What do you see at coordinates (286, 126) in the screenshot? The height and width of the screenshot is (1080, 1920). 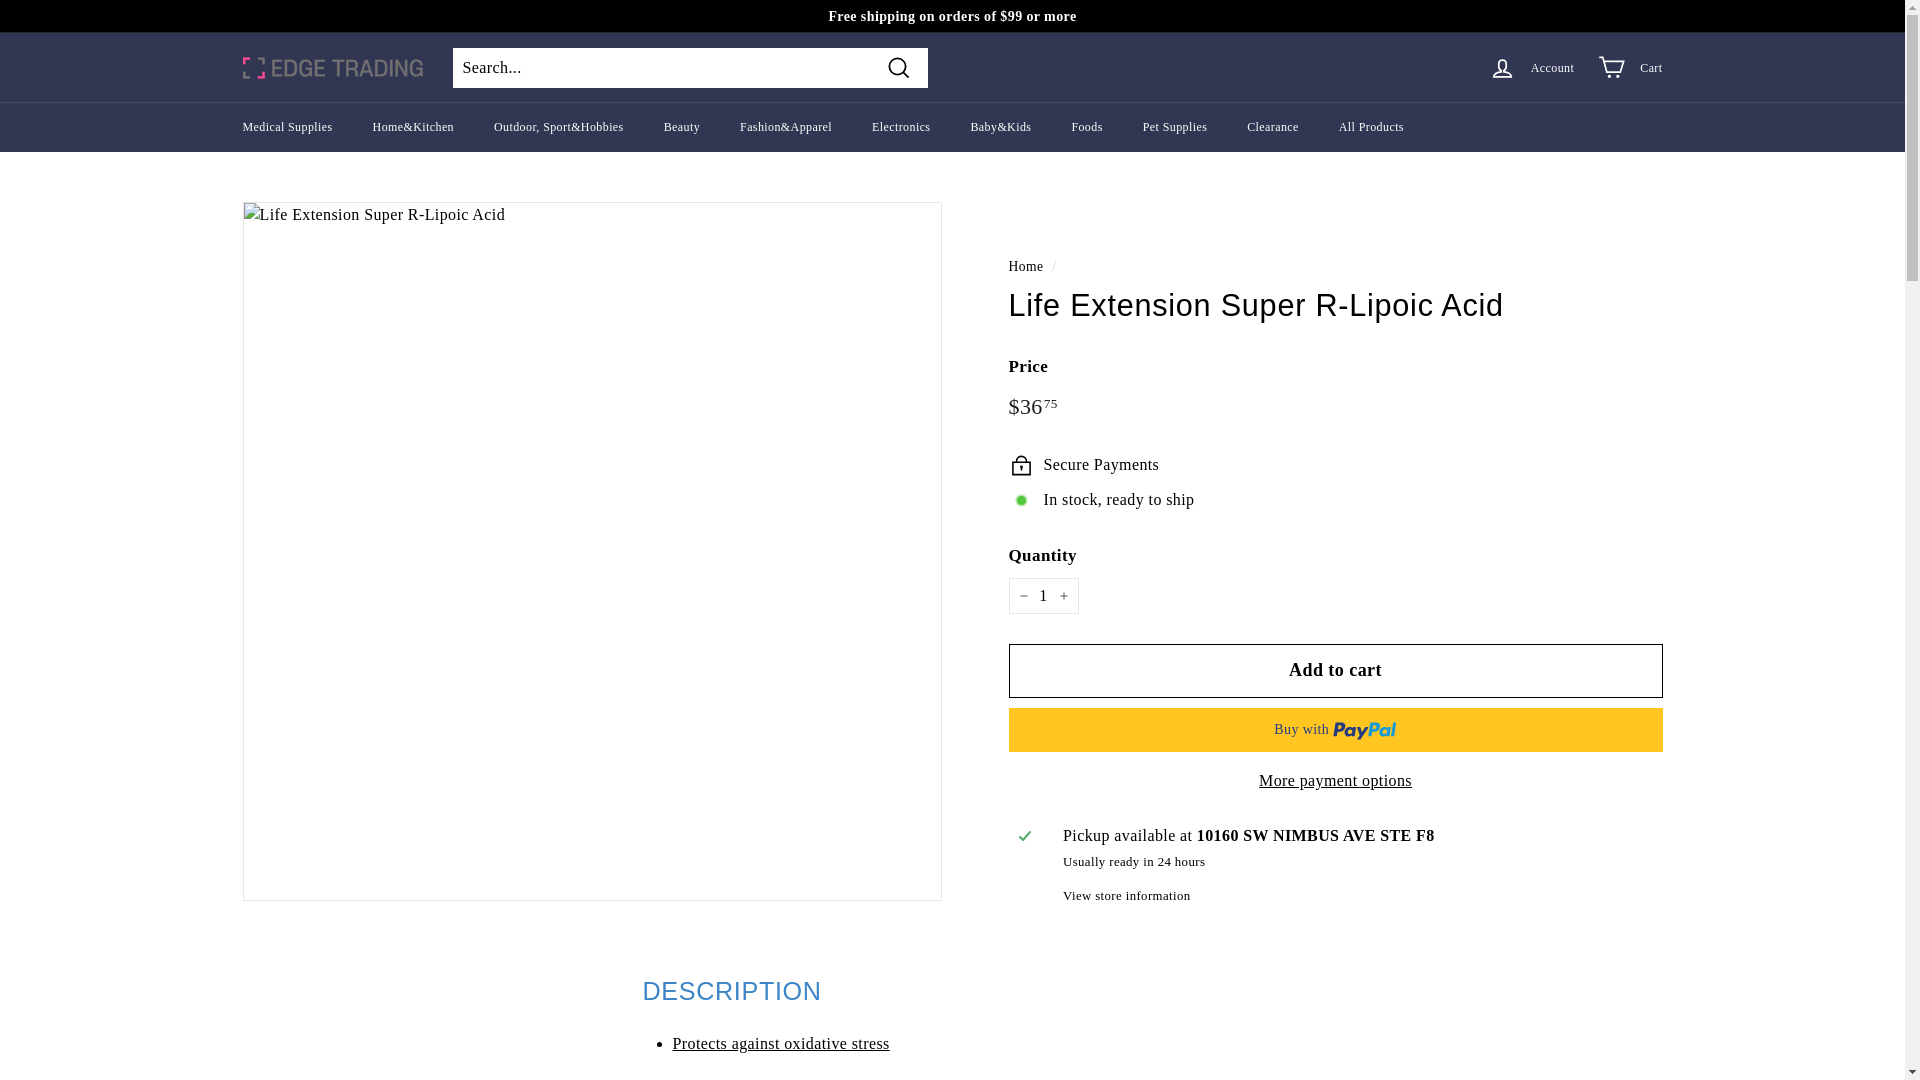 I see `Medical Supplies` at bounding box center [286, 126].